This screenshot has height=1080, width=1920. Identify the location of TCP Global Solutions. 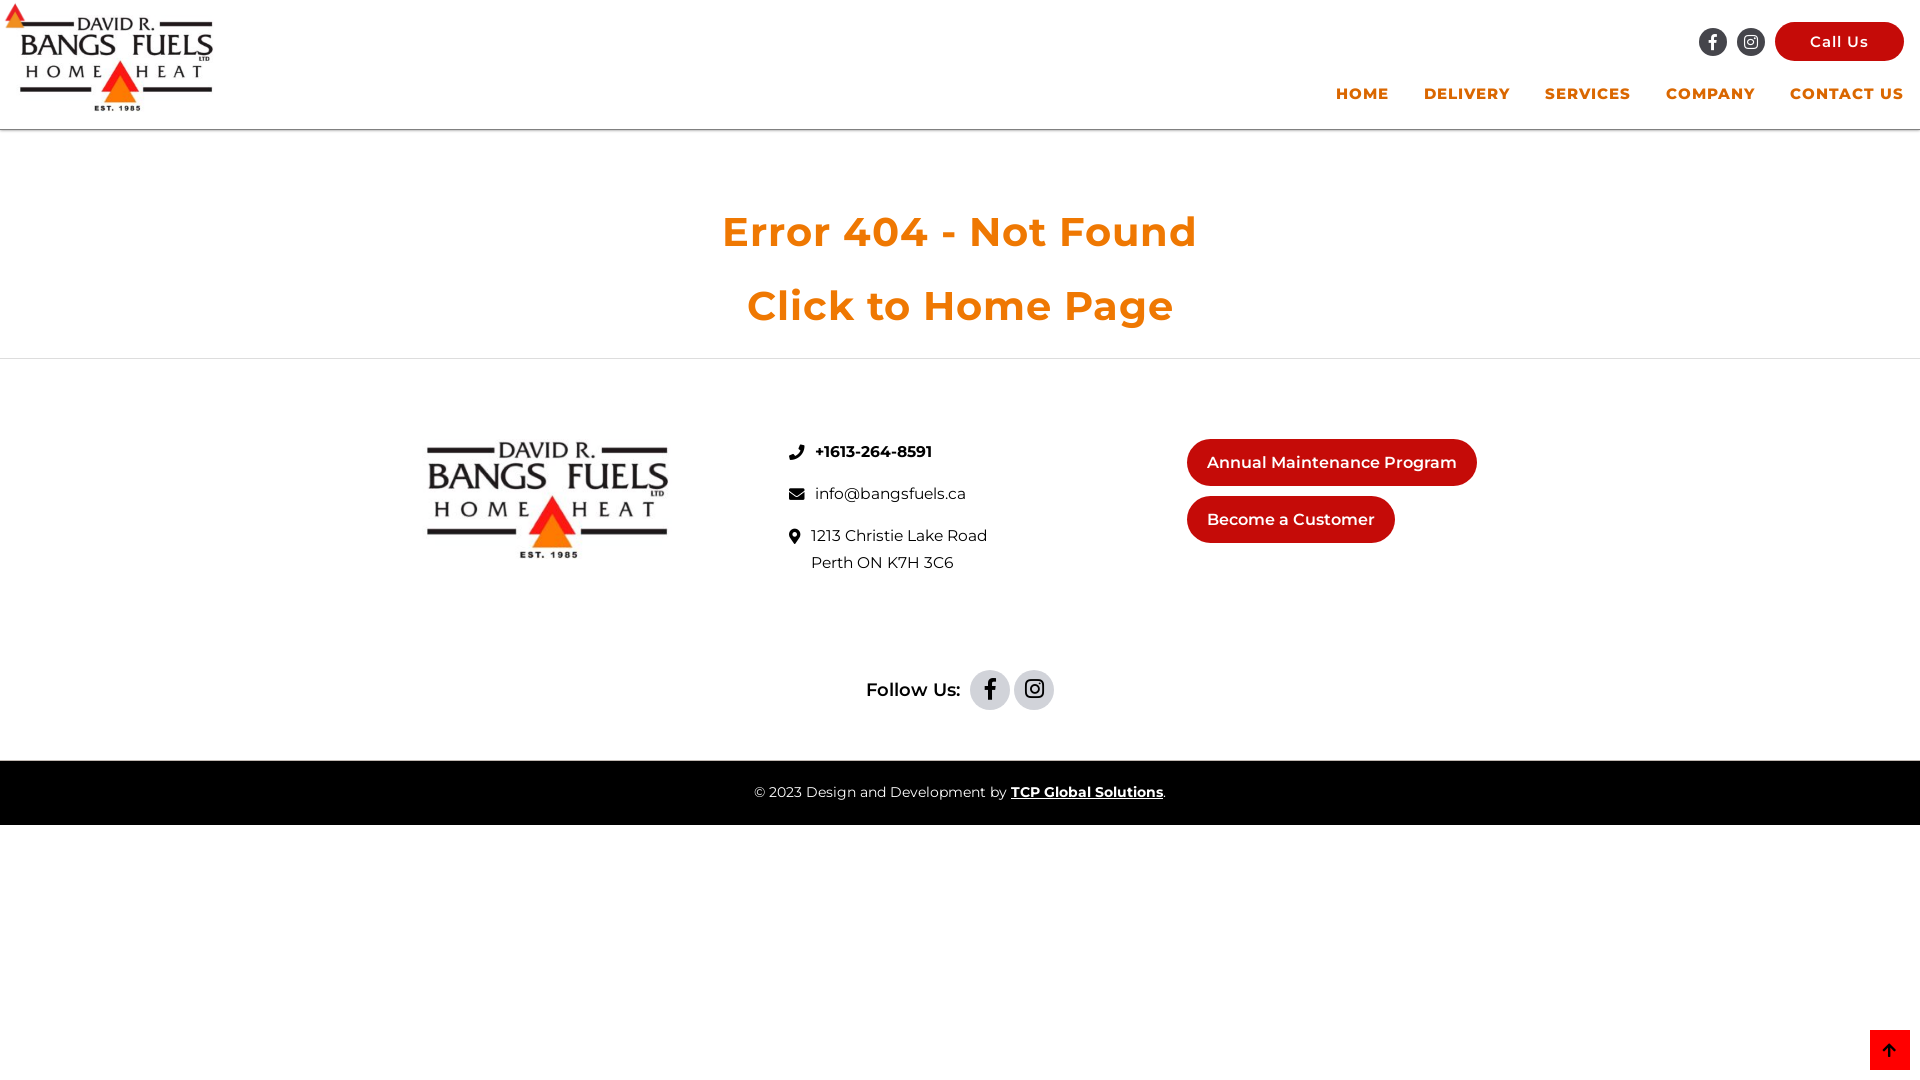
(1087, 792).